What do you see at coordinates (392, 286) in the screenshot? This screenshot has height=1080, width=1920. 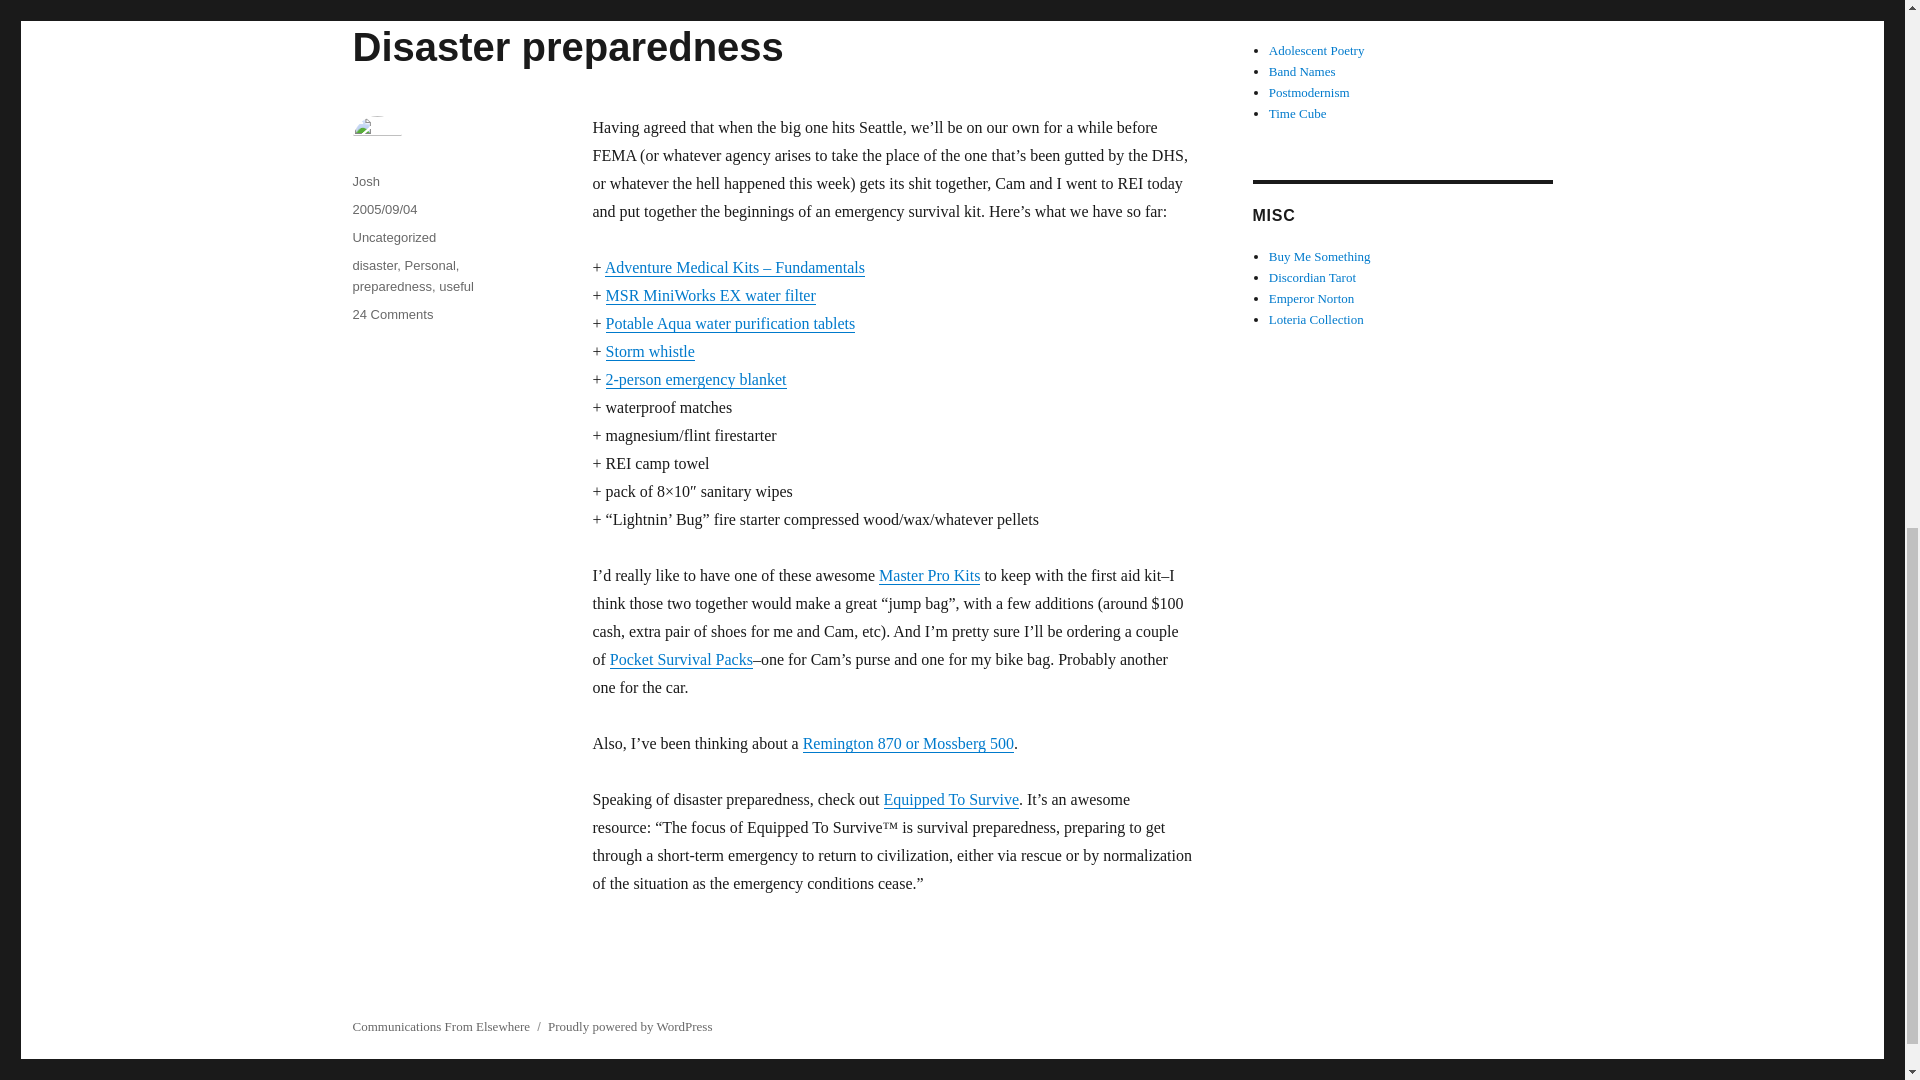 I see `Personal` at bounding box center [392, 286].